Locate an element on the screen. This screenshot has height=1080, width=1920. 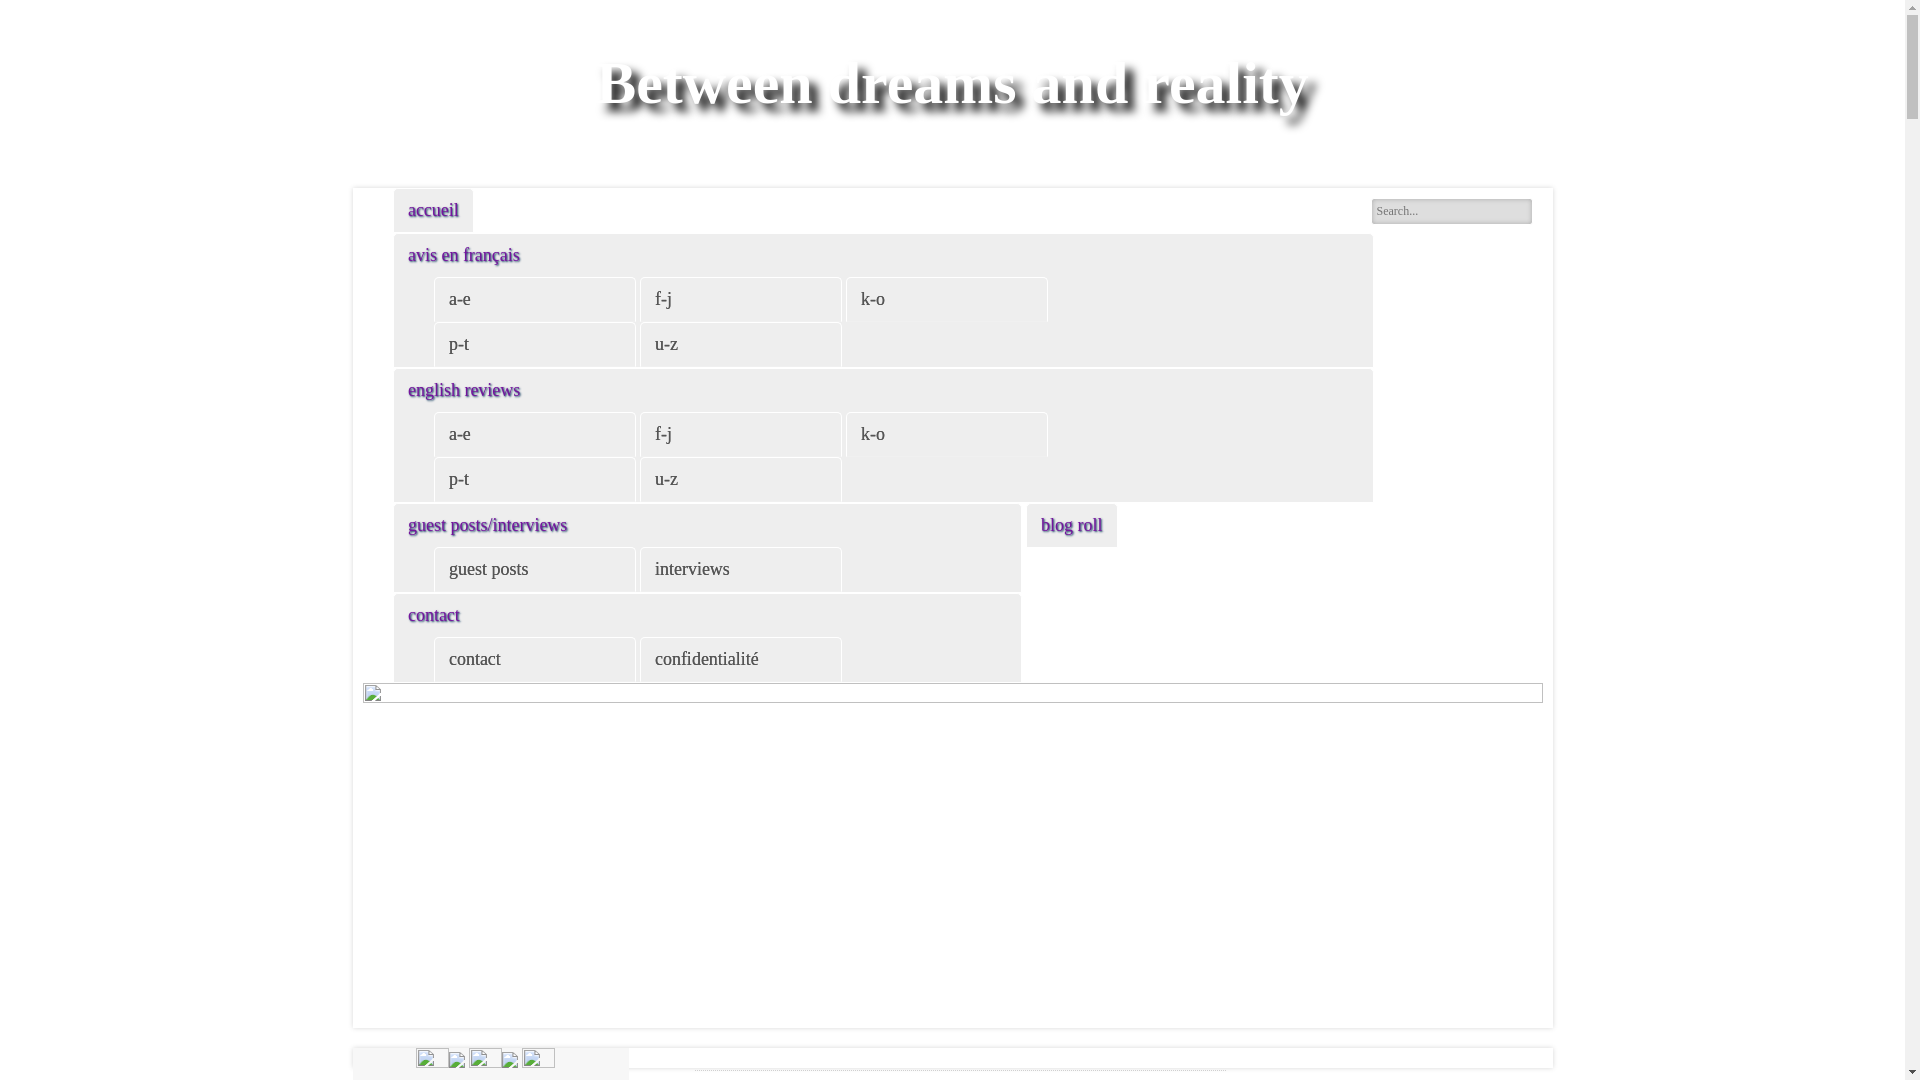
p-t is located at coordinates (458, 344).